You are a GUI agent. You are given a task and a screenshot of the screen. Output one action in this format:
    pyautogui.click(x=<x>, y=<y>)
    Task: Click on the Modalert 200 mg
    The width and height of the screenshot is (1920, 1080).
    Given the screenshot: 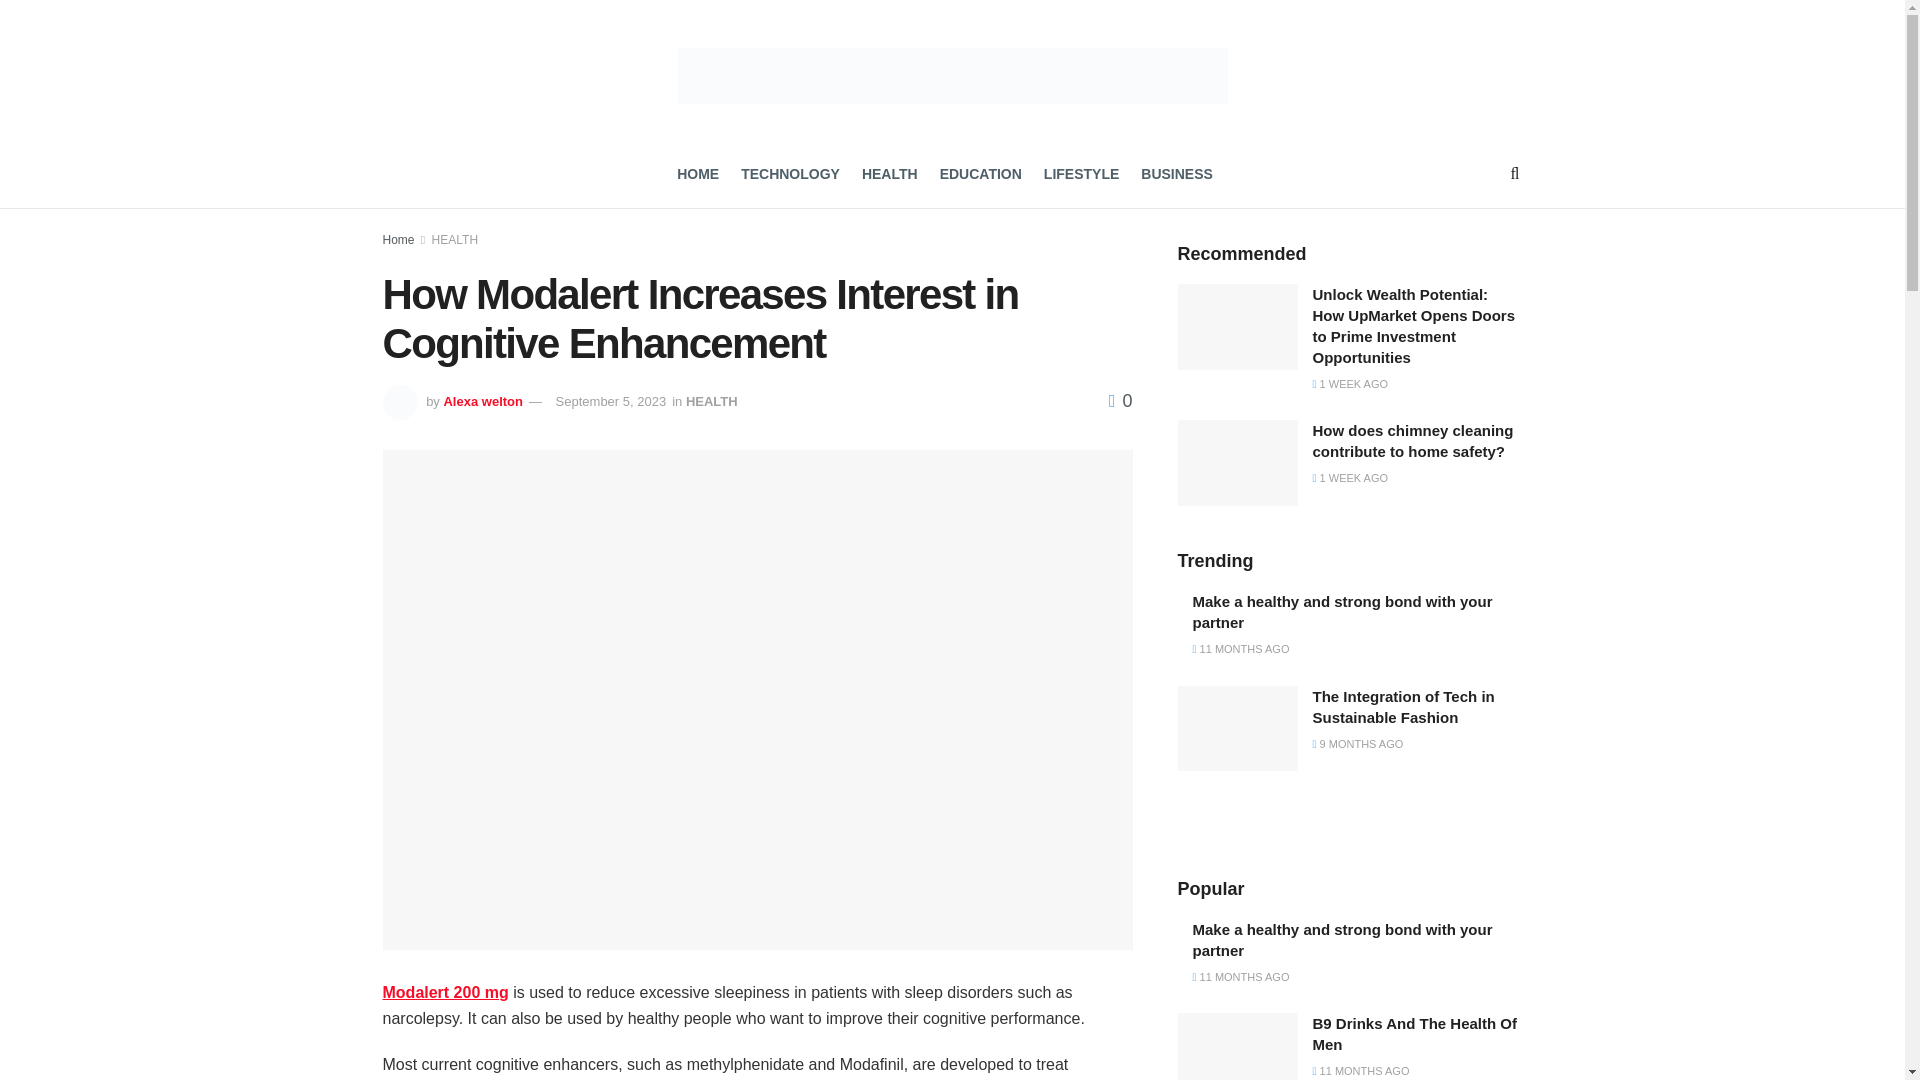 What is the action you would take?
    pyautogui.click(x=445, y=992)
    